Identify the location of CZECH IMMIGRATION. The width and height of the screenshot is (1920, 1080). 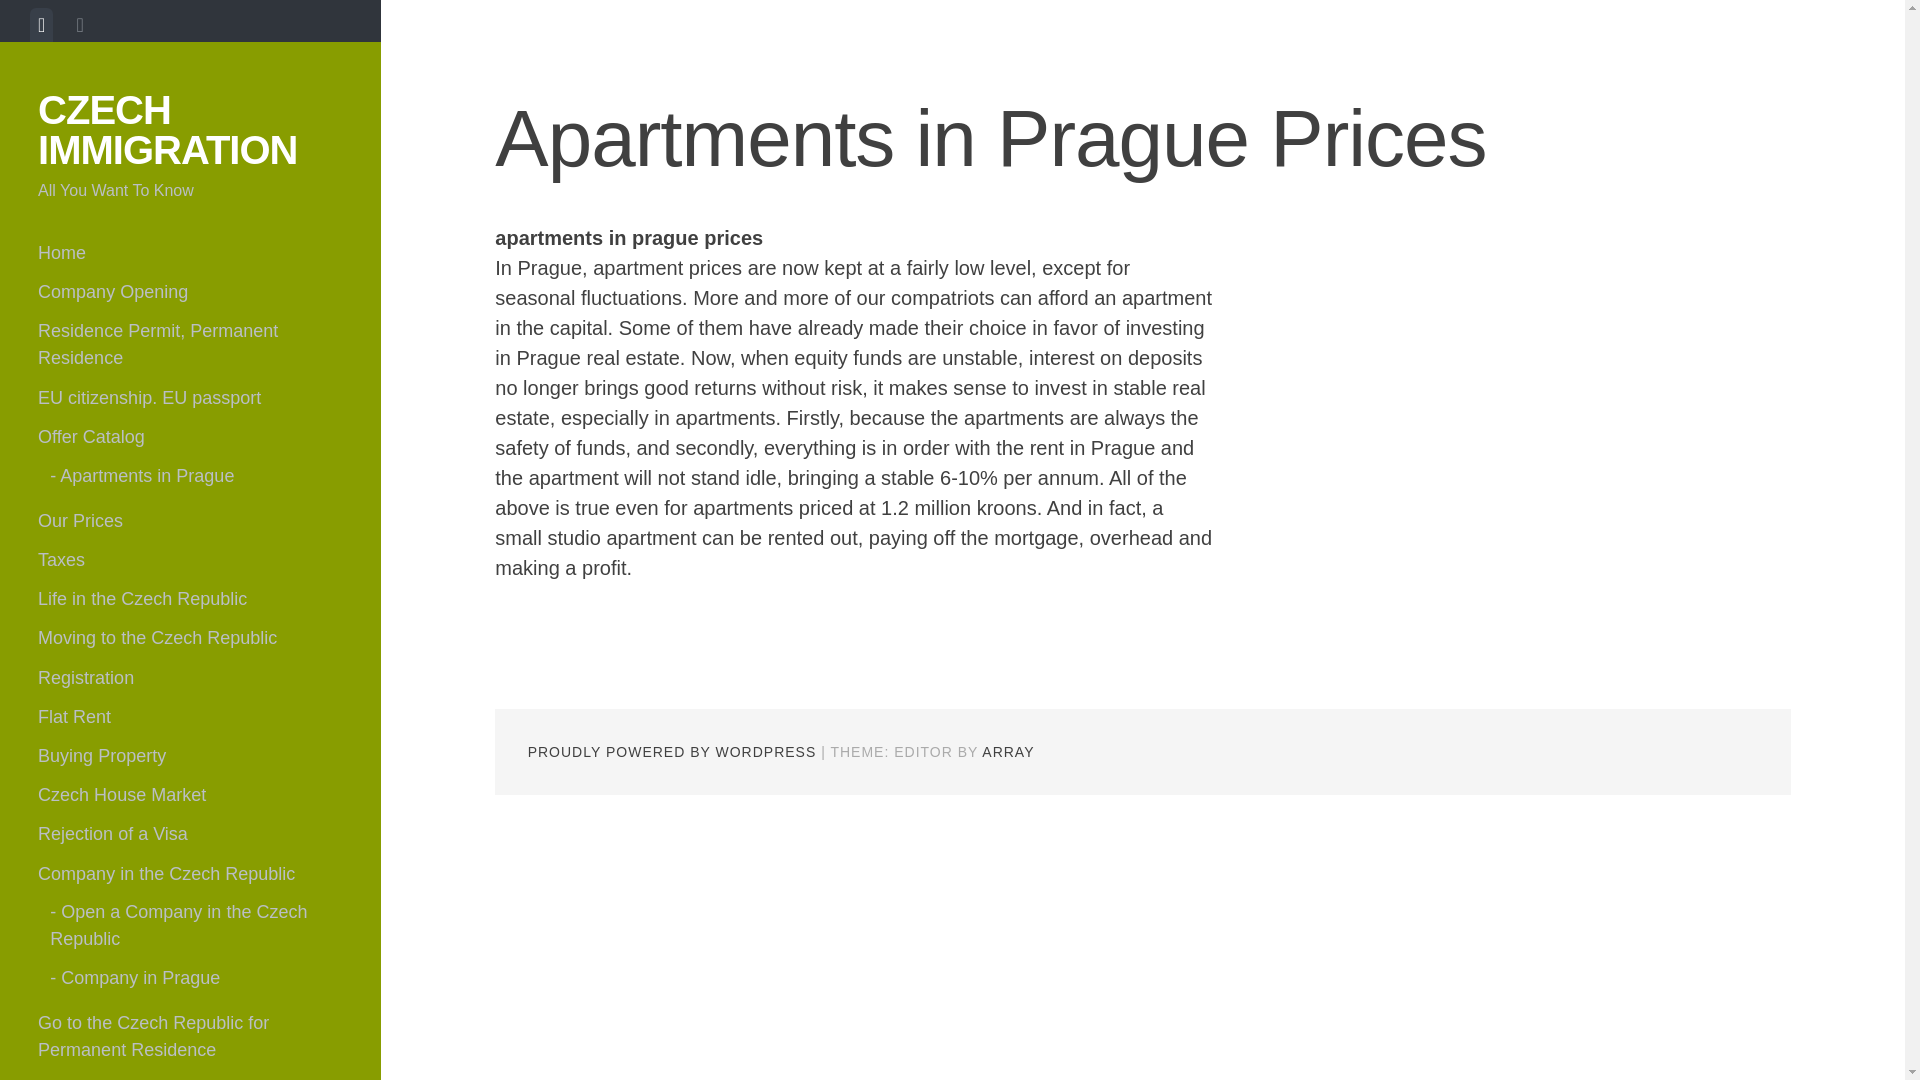
(168, 129).